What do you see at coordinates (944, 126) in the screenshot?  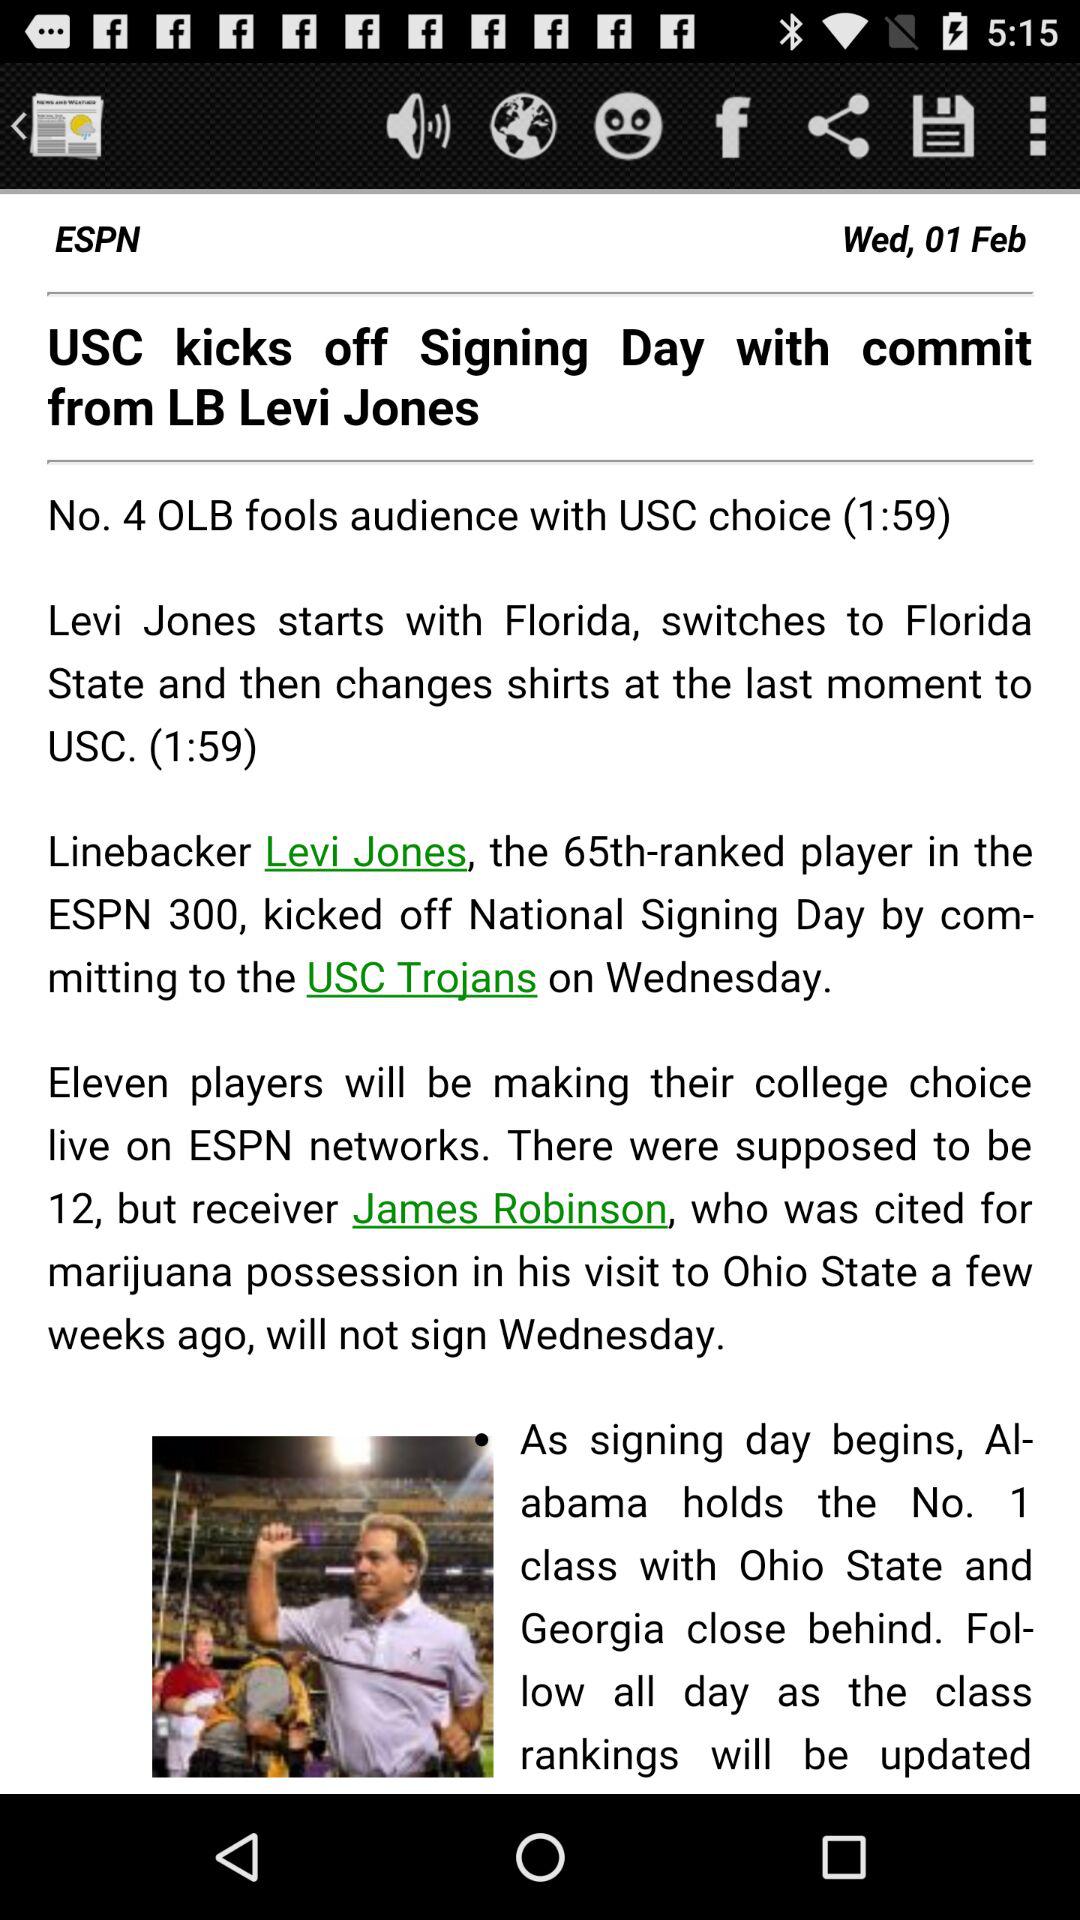 I see `page button` at bounding box center [944, 126].